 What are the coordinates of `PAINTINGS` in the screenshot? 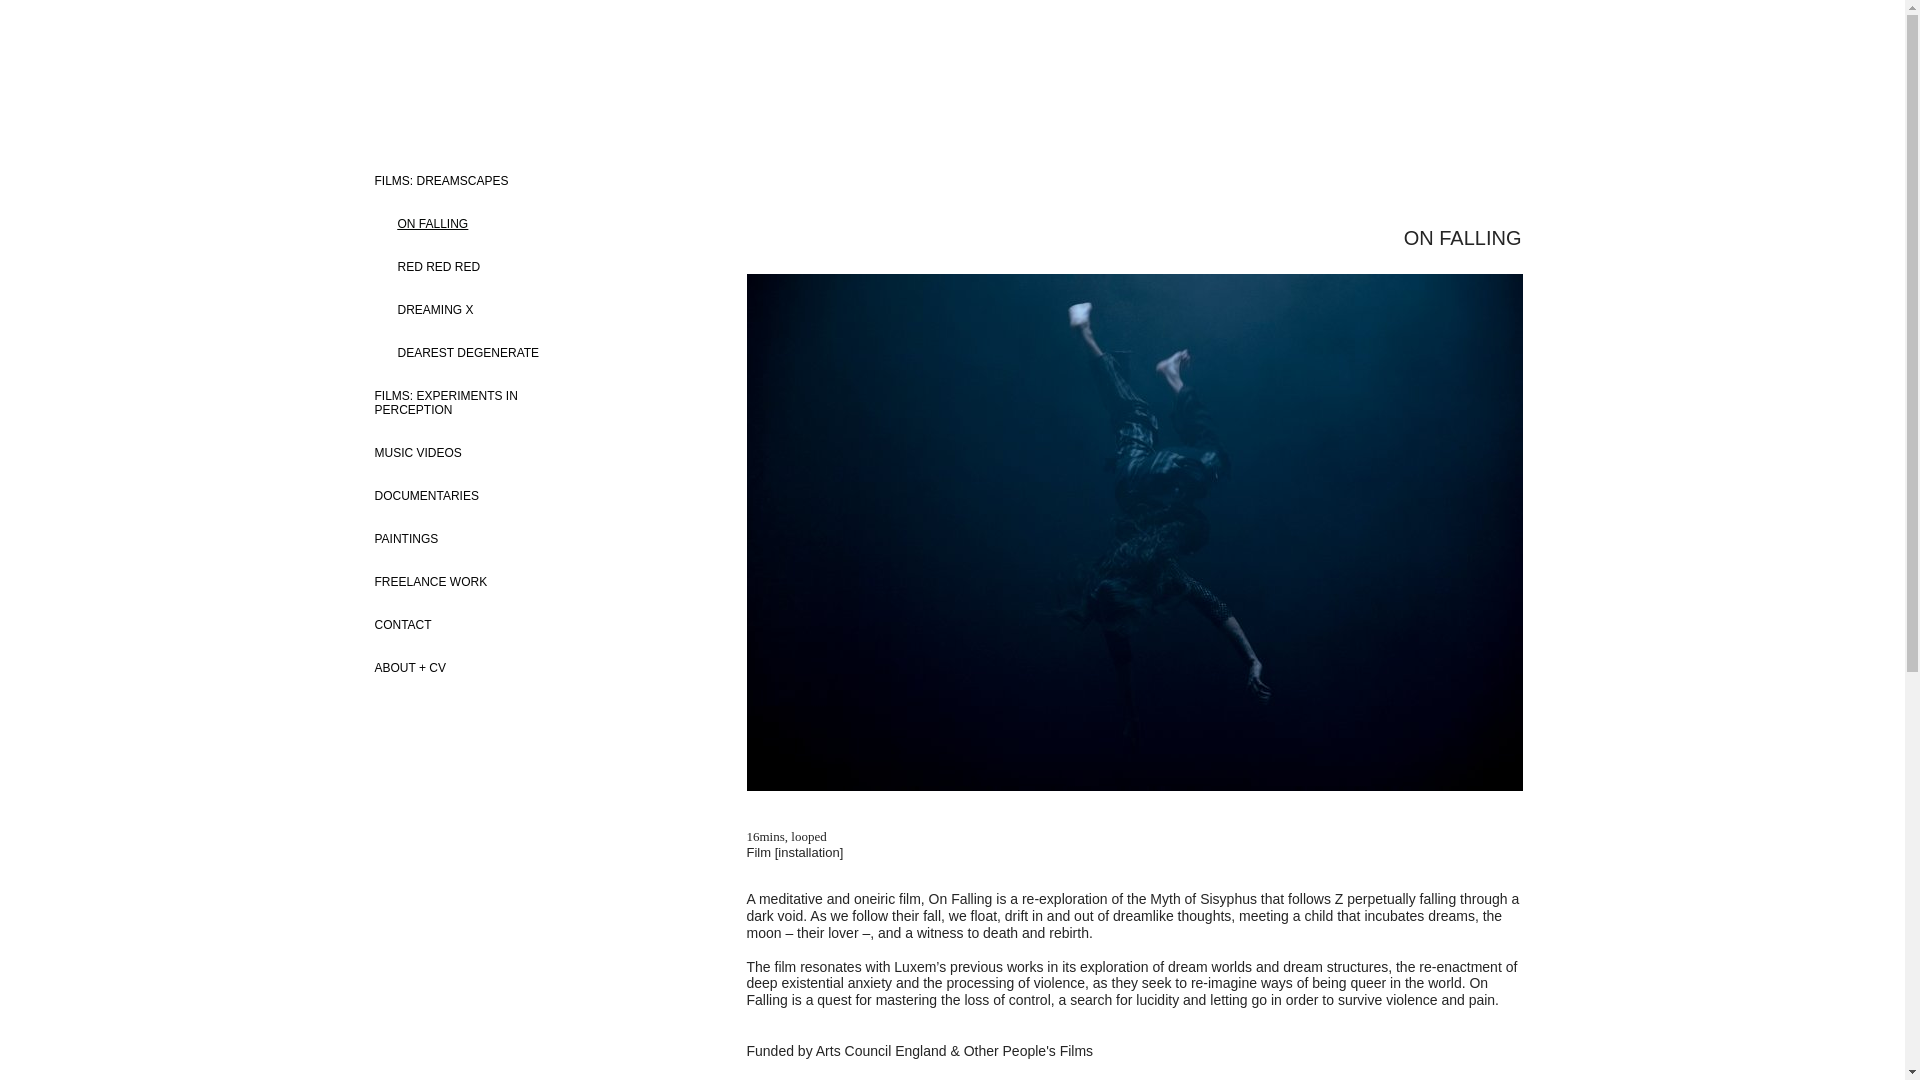 It's located at (484, 538).